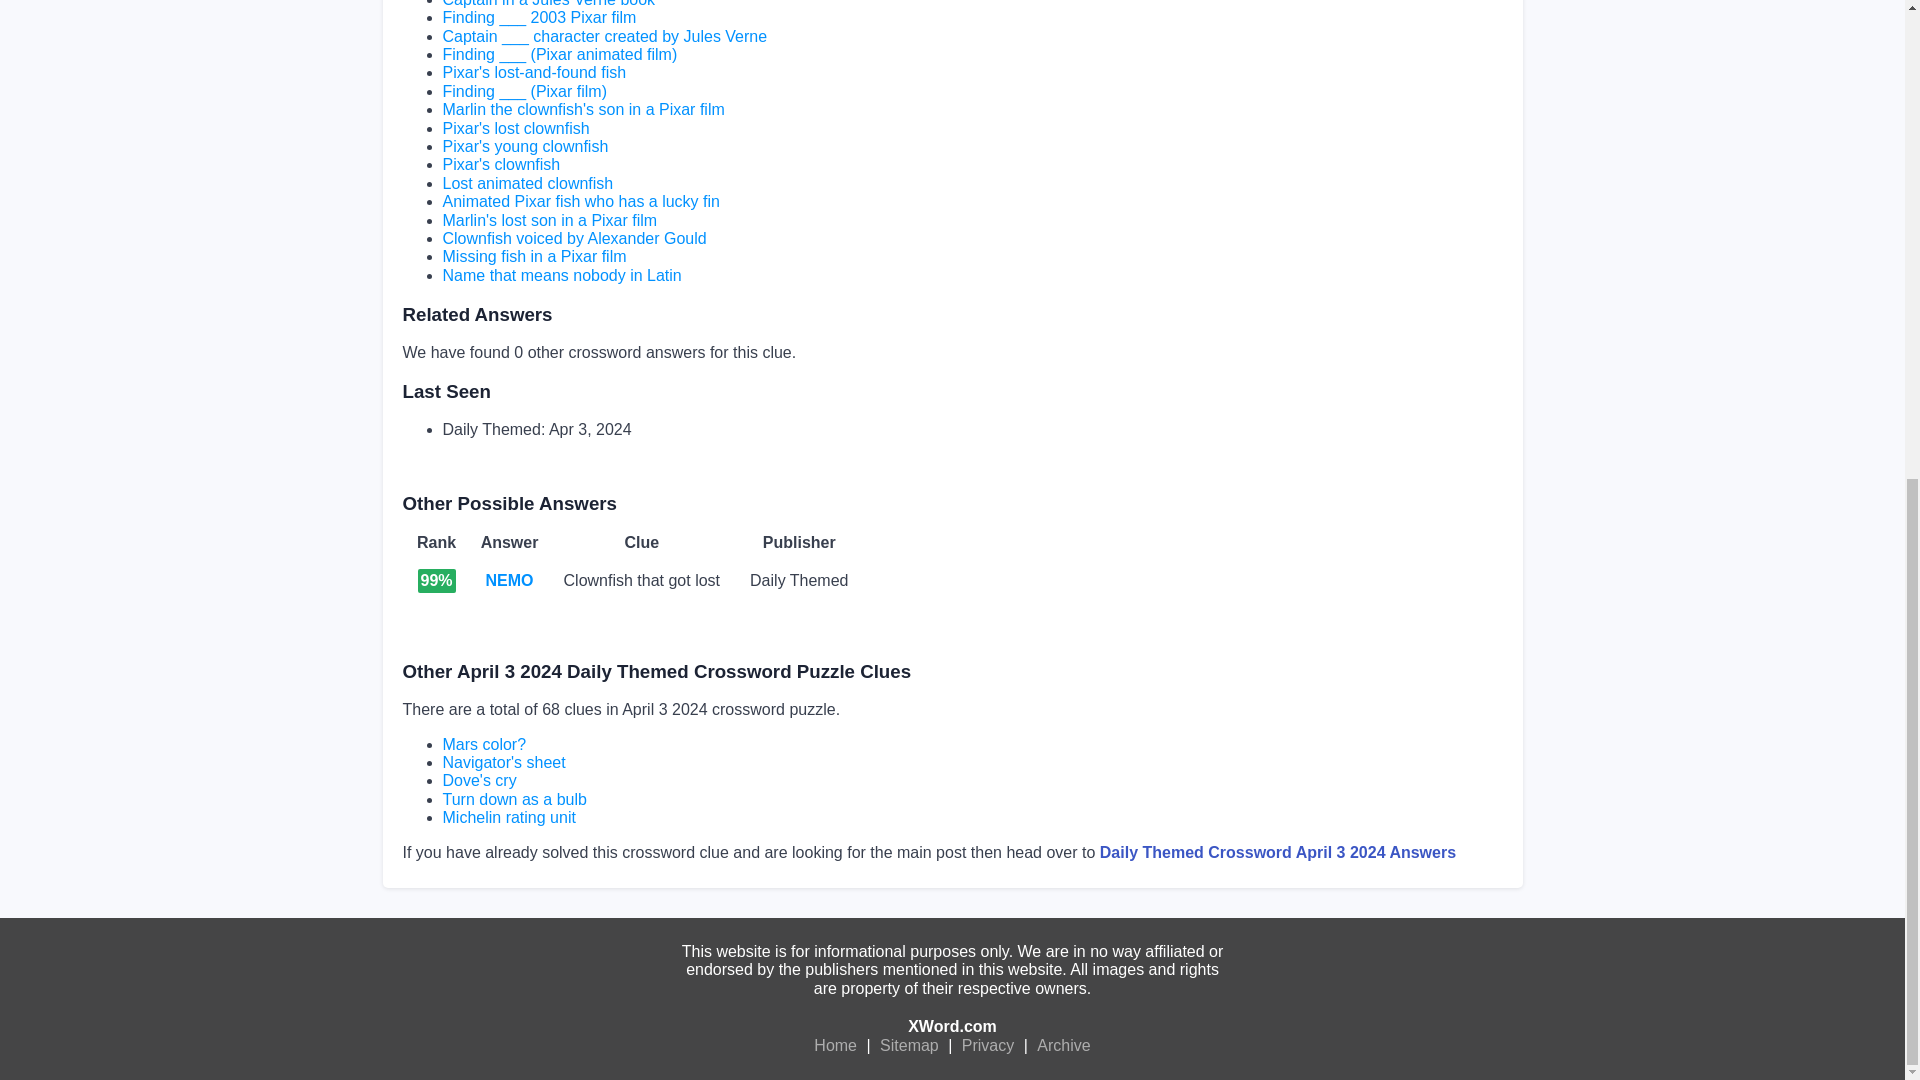 The width and height of the screenshot is (1920, 1080). What do you see at coordinates (548, 4) in the screenshot?
I see `Captain in a Jules Verne book` at bounding box center [548, 4].